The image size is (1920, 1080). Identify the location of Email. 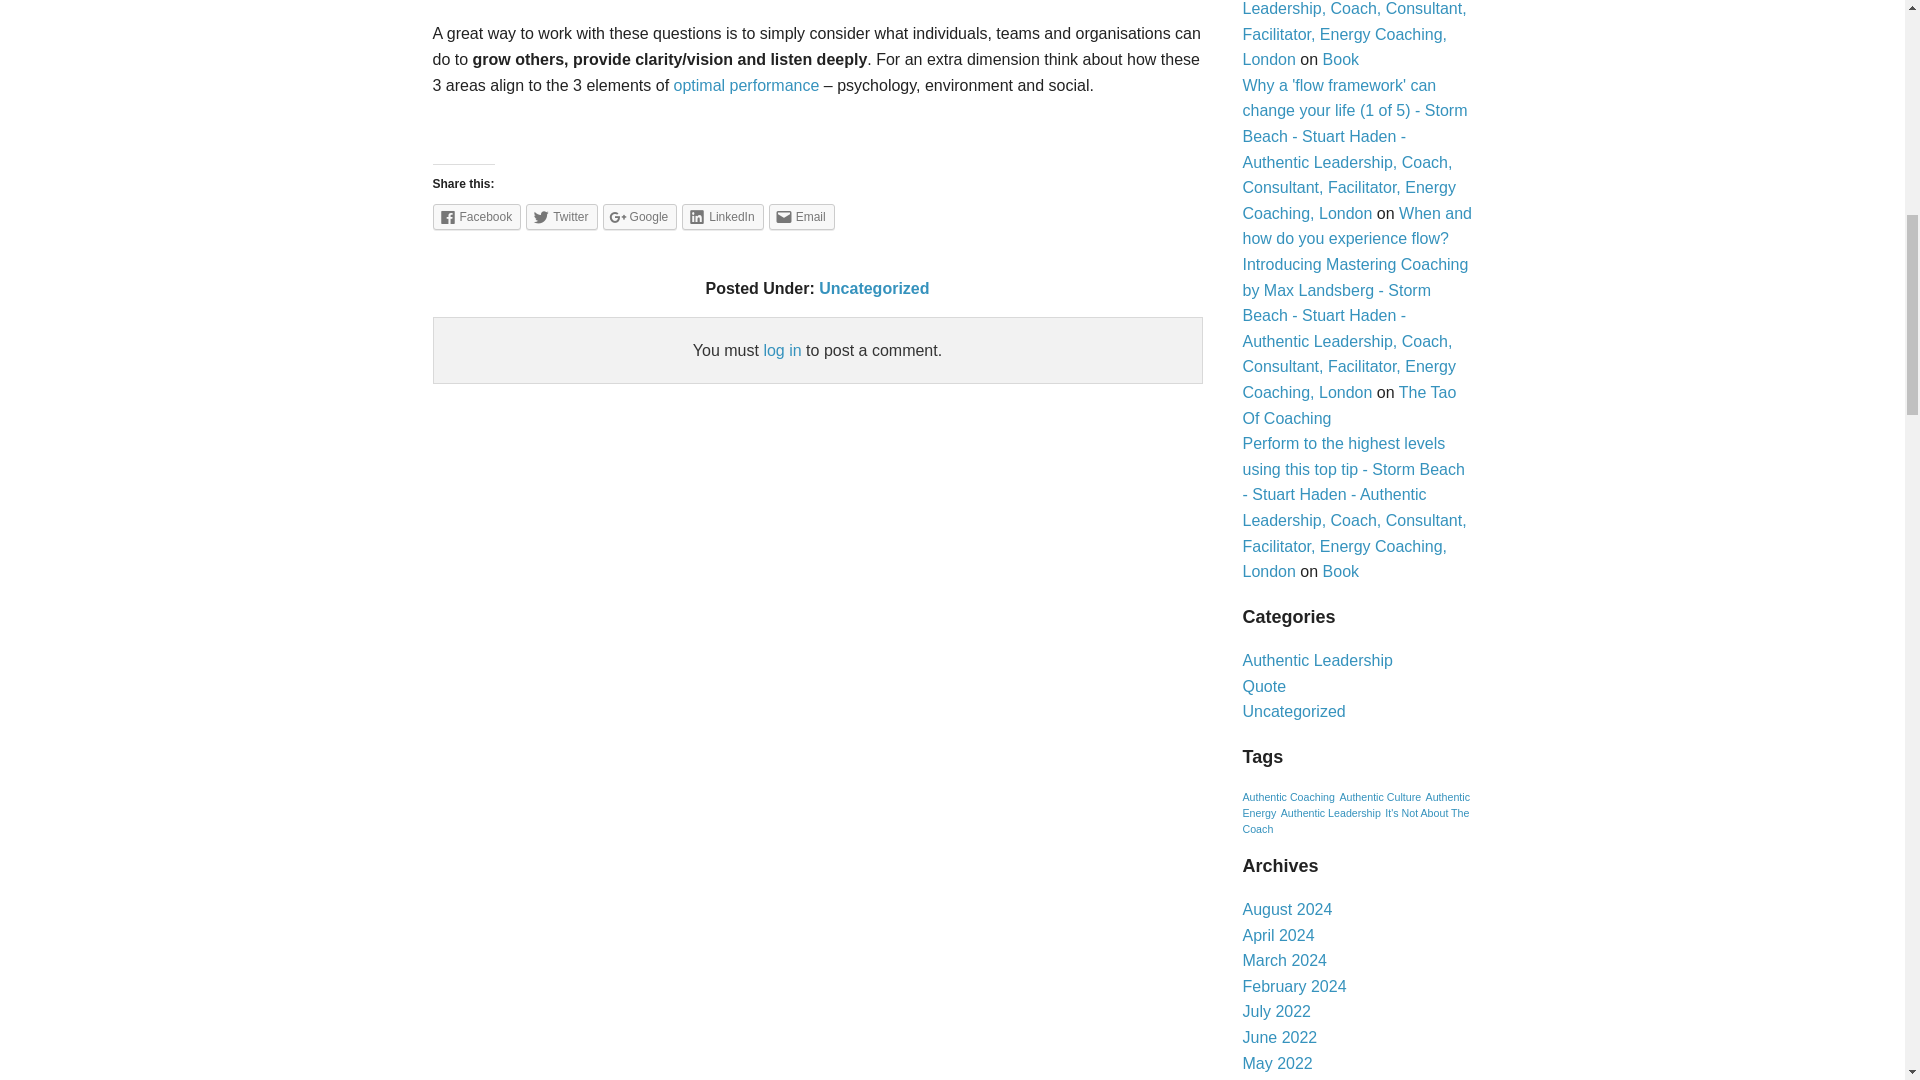
(802, 217).